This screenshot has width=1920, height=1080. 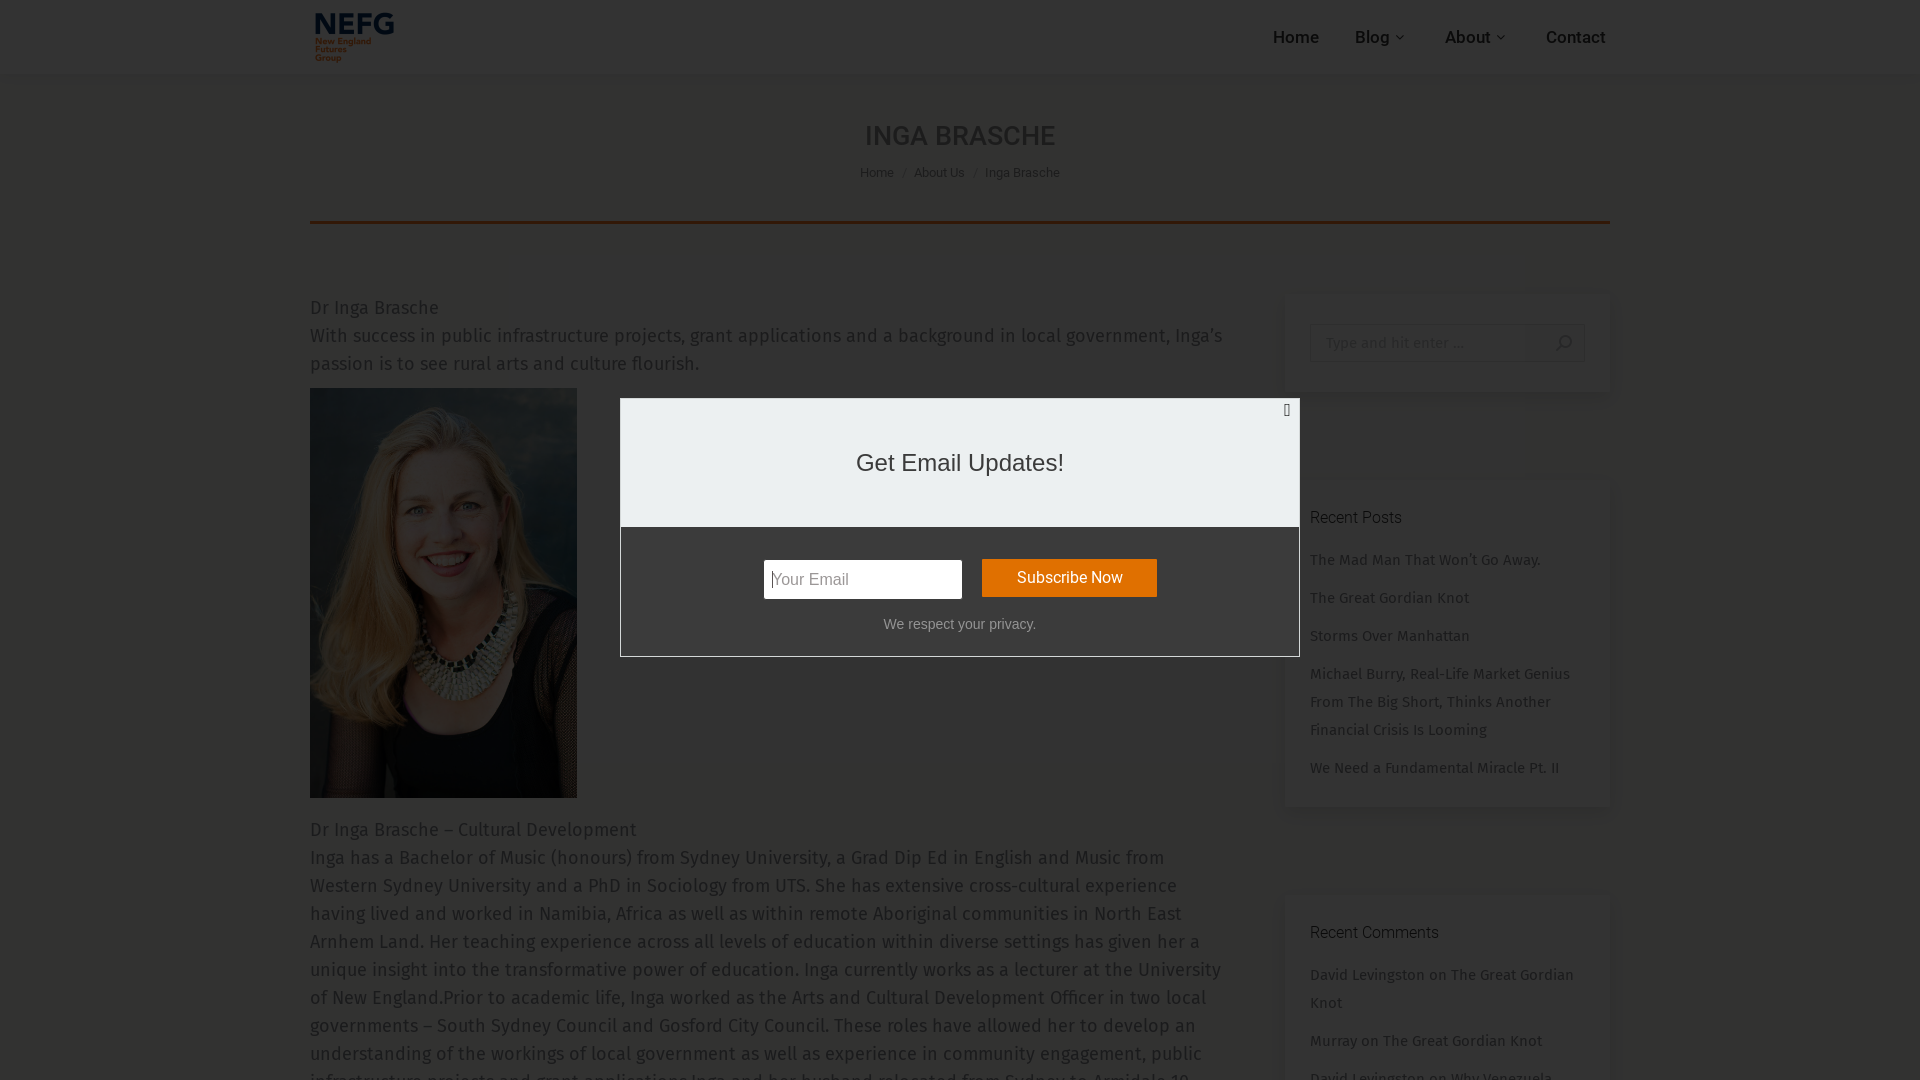 What do you see at coordinates (1296, 36) in the screenshot?
I see `Home` at bounding box center [1296, 36].